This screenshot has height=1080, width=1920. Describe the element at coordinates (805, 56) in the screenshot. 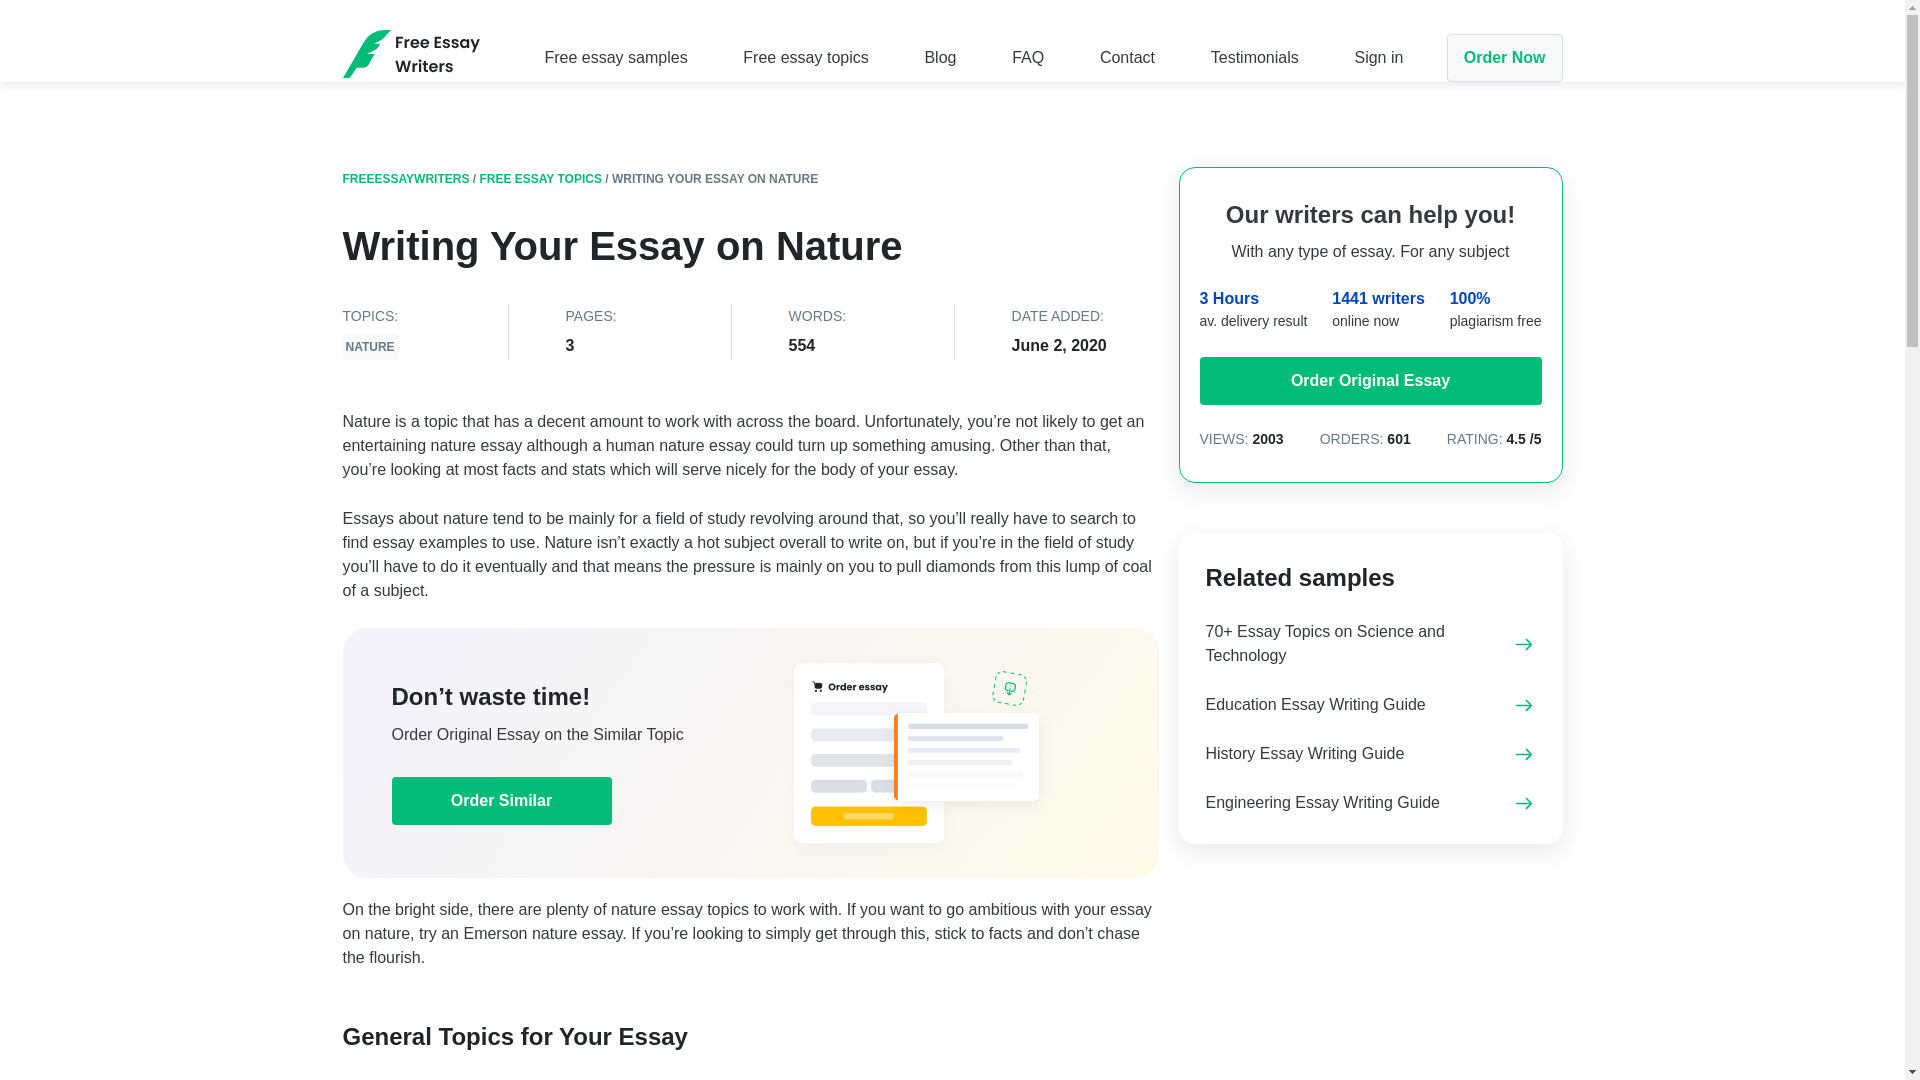

I see `Free essay topics` at that location.